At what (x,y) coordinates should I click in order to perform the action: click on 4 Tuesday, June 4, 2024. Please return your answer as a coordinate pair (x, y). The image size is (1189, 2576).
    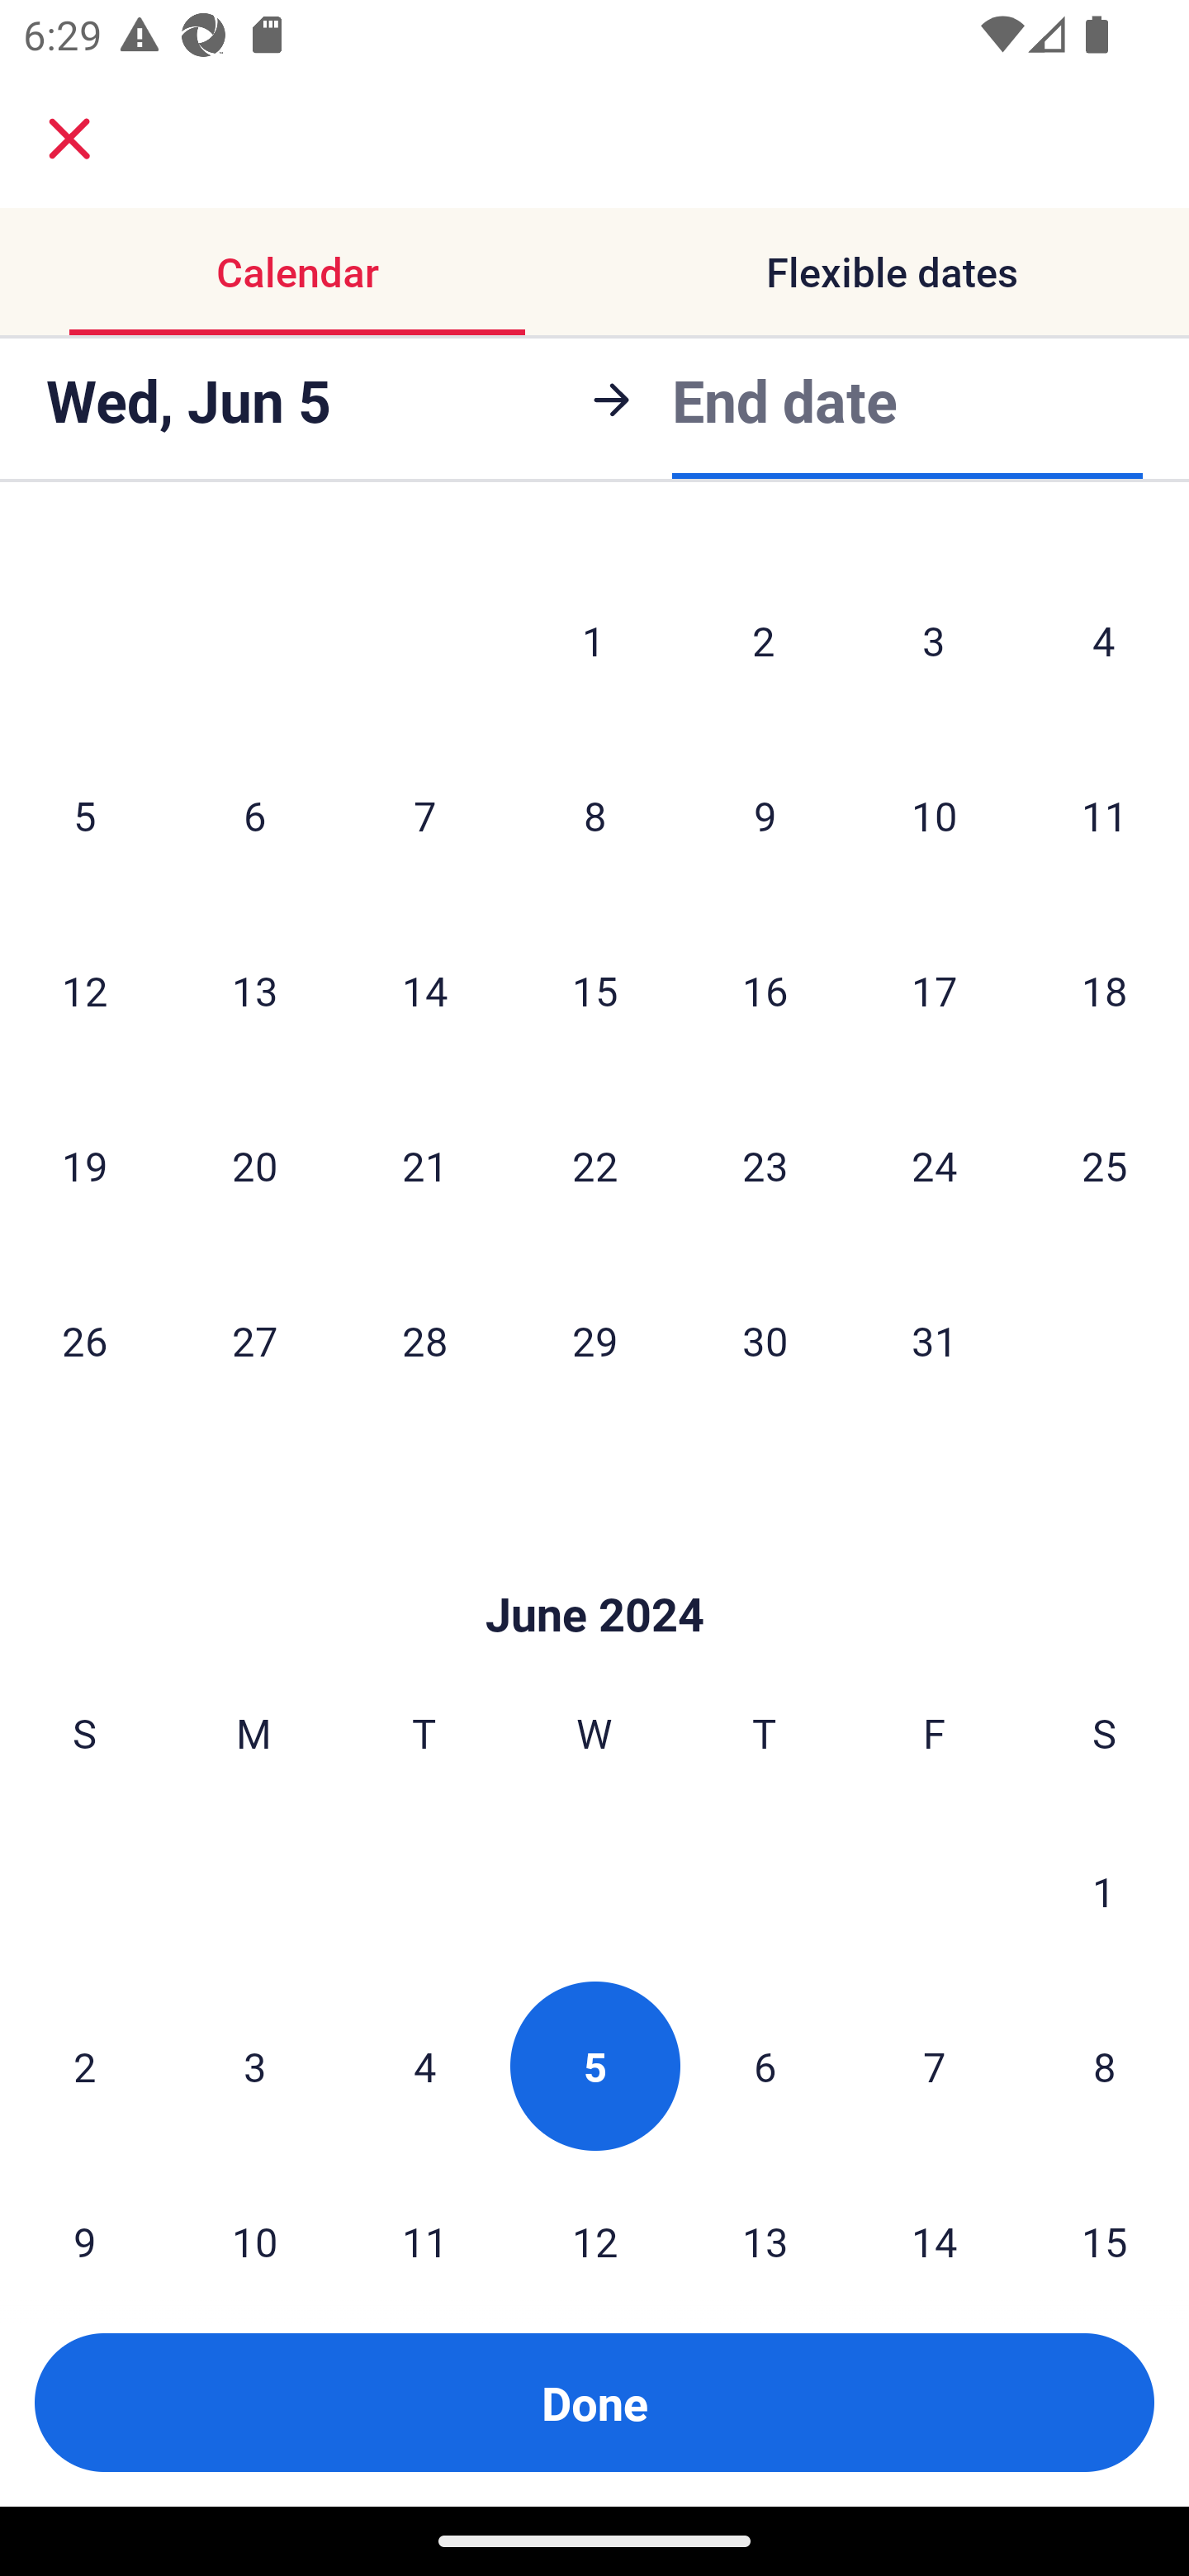
    Looking at the image, I should click on (424, 2066).